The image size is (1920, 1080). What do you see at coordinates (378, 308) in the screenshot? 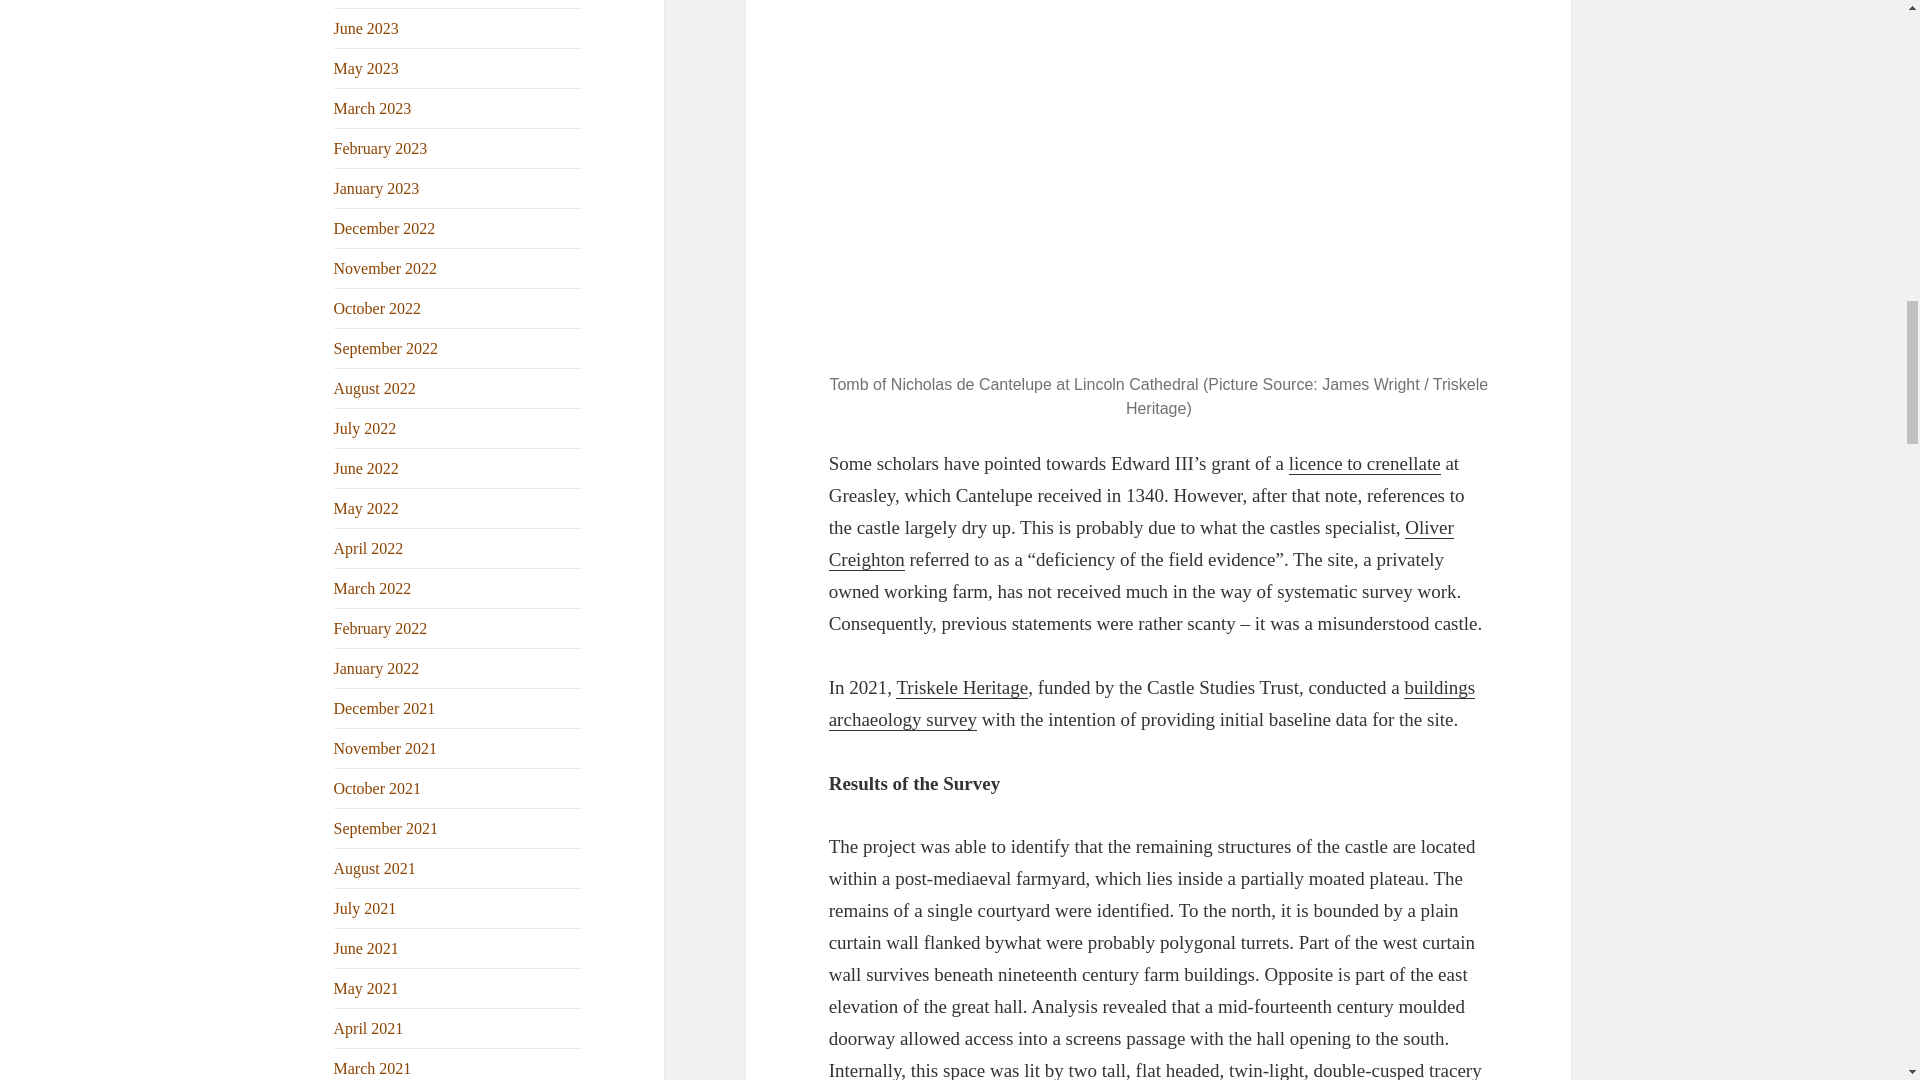
I see `October 2022` at bounding box center [378, 308].